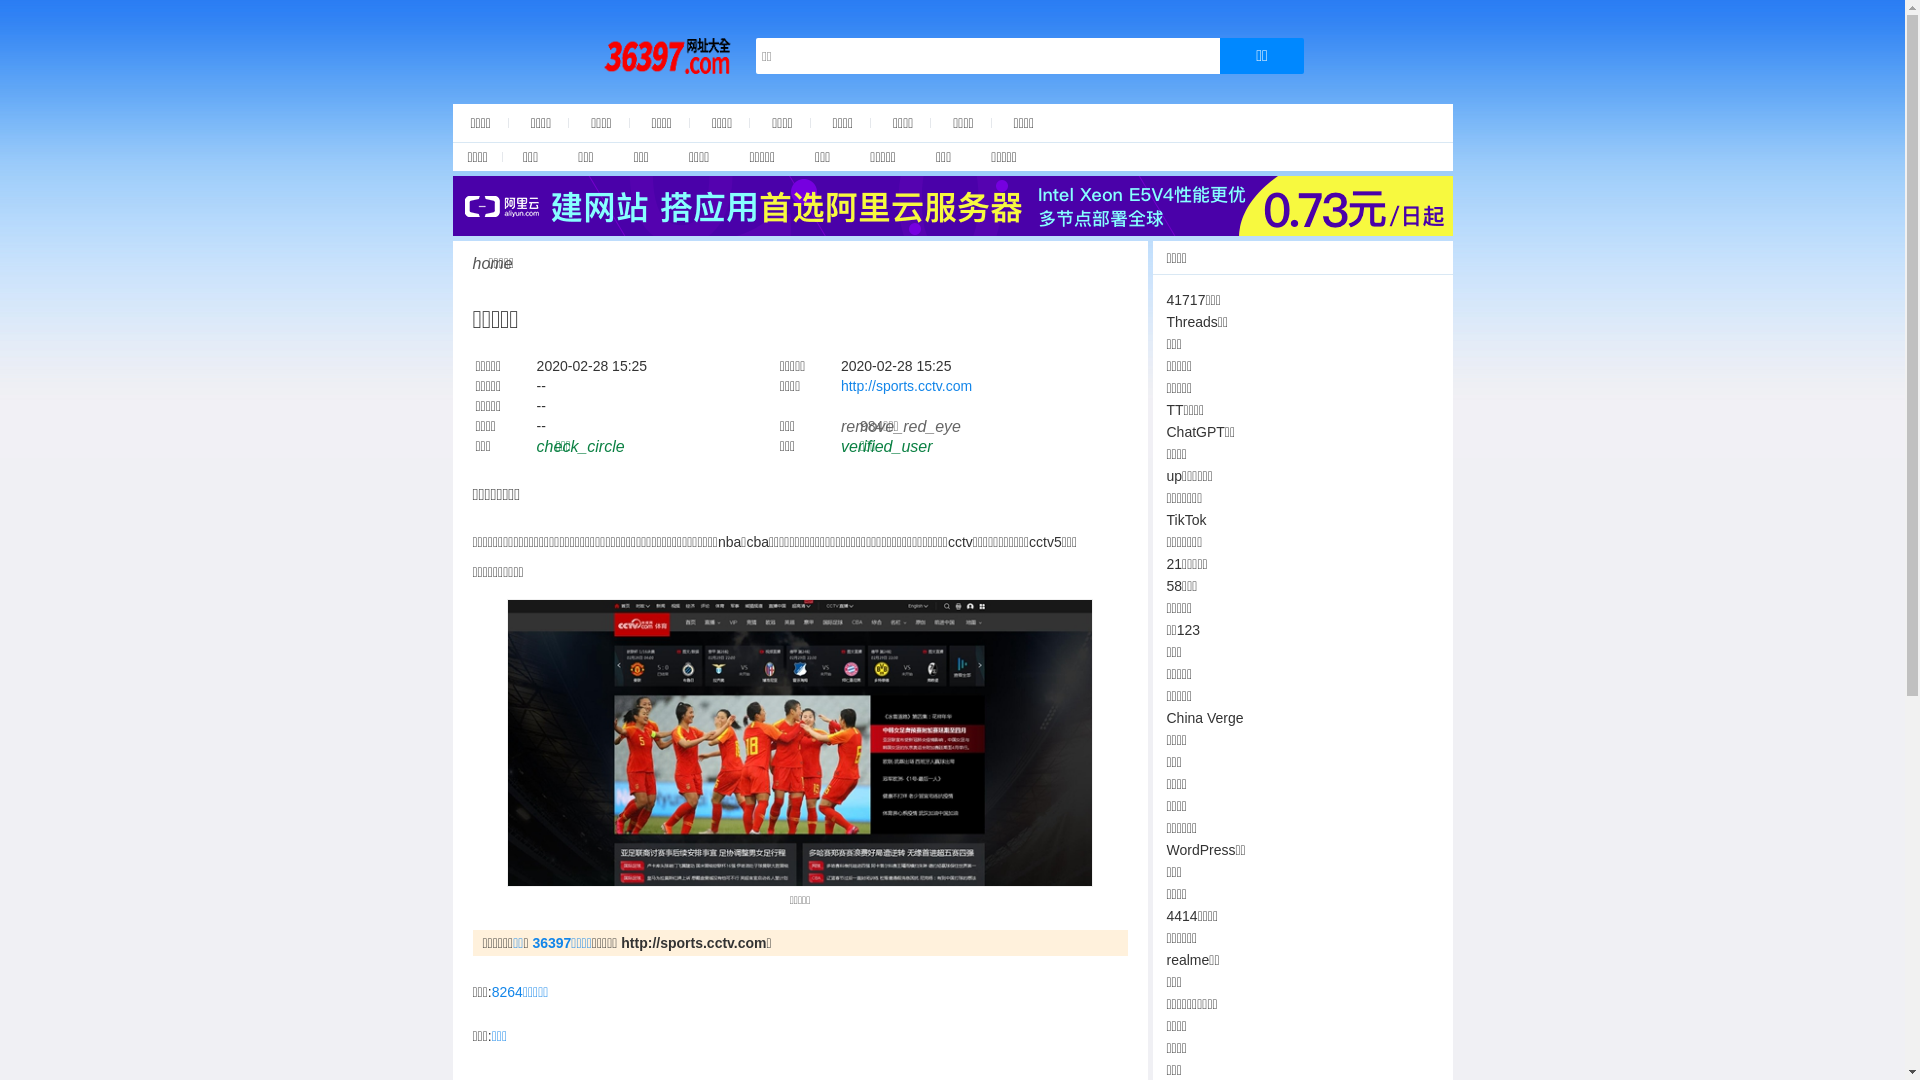 This screenshot has width=1920, height=1080. I want to click on http://sports.cctv.com, so click(906, 386).